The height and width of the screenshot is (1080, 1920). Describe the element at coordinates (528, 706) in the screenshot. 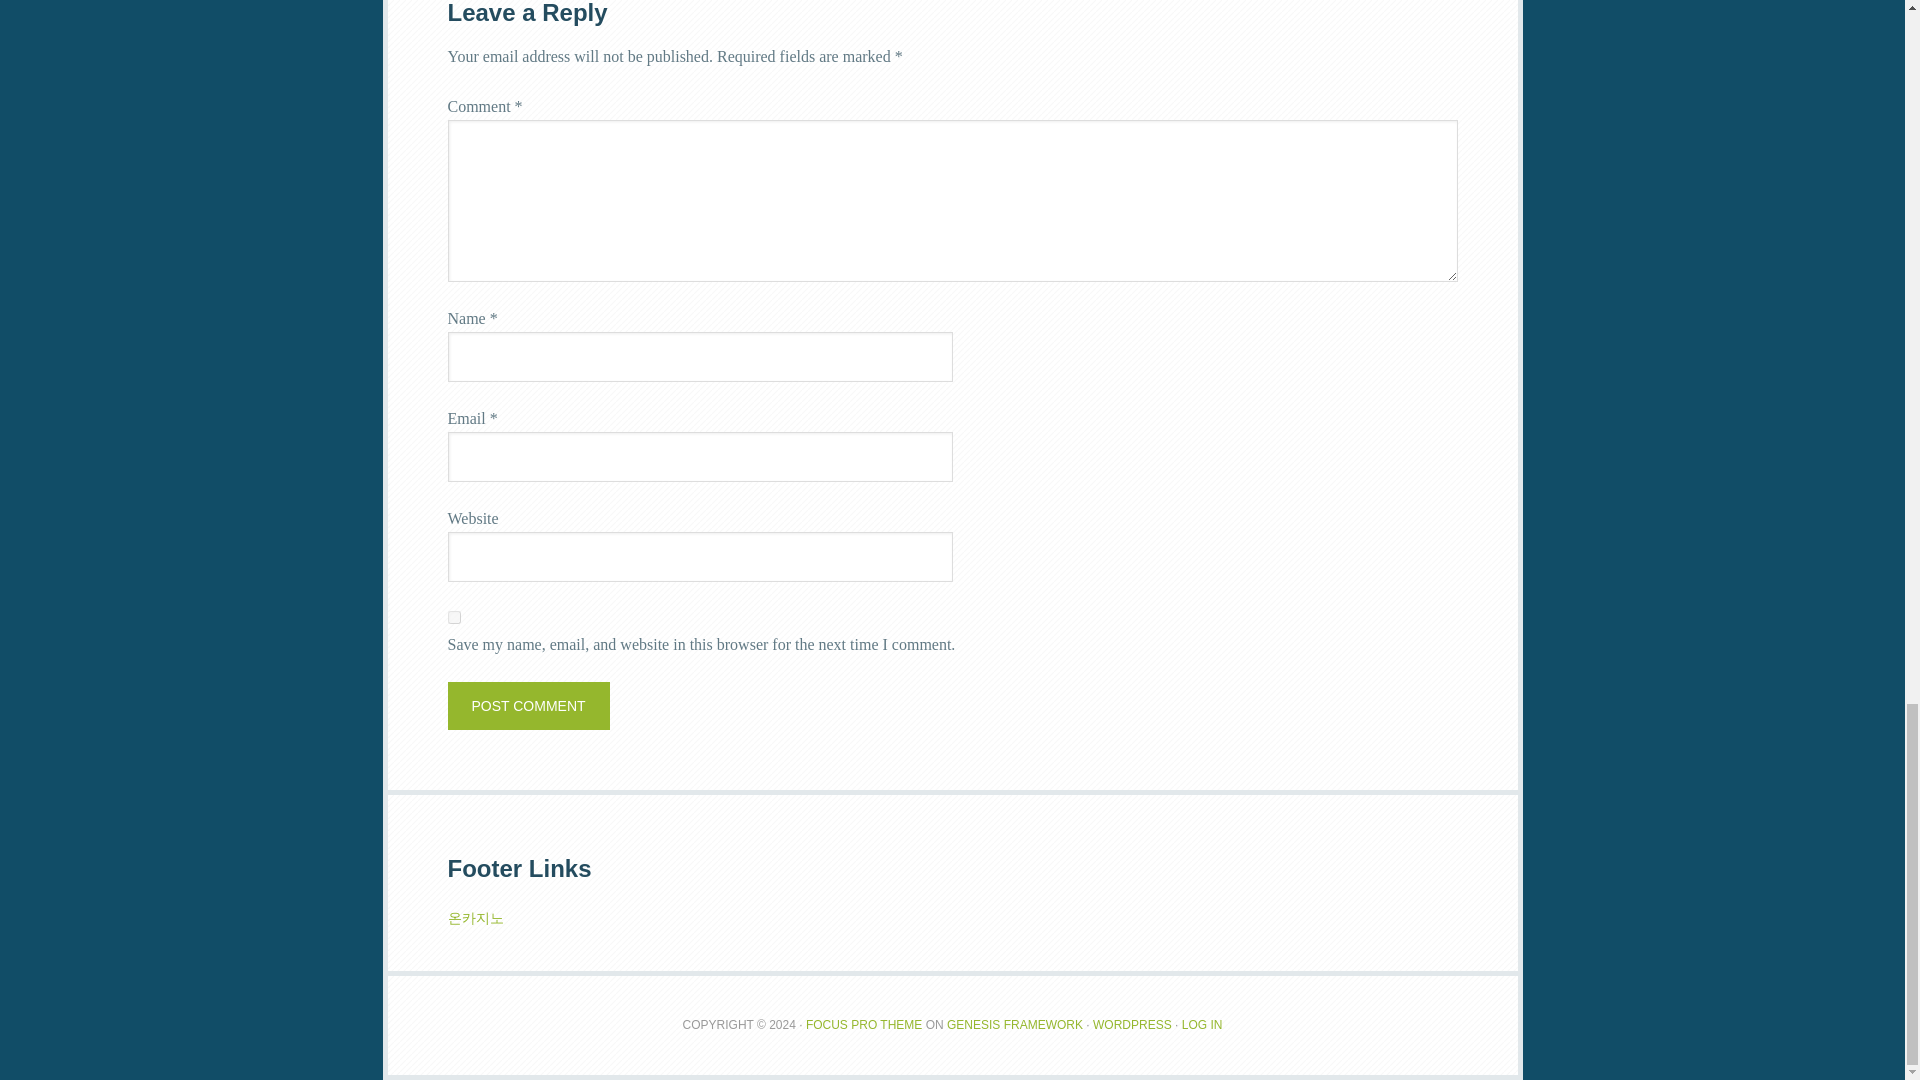

I see `Post Comment` at that location.